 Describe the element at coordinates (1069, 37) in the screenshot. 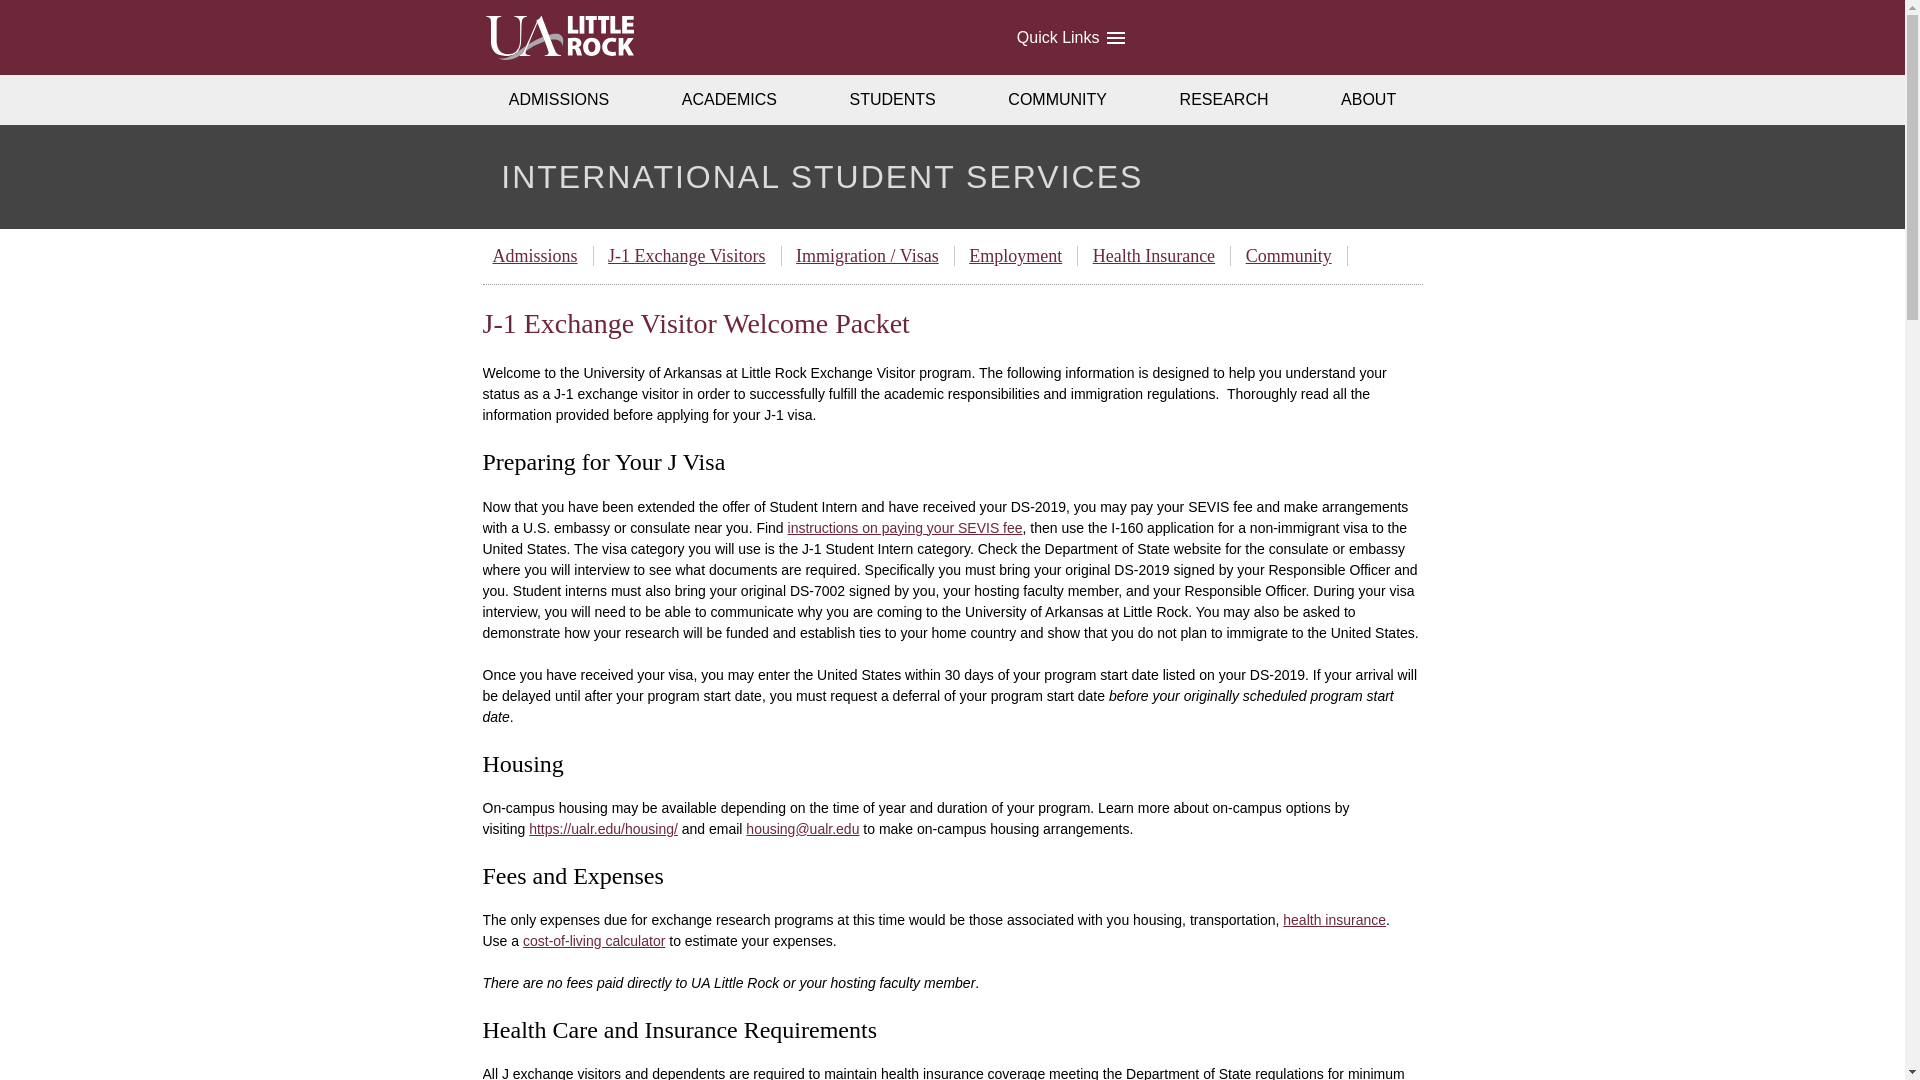

I see `Quick Links` at that location.